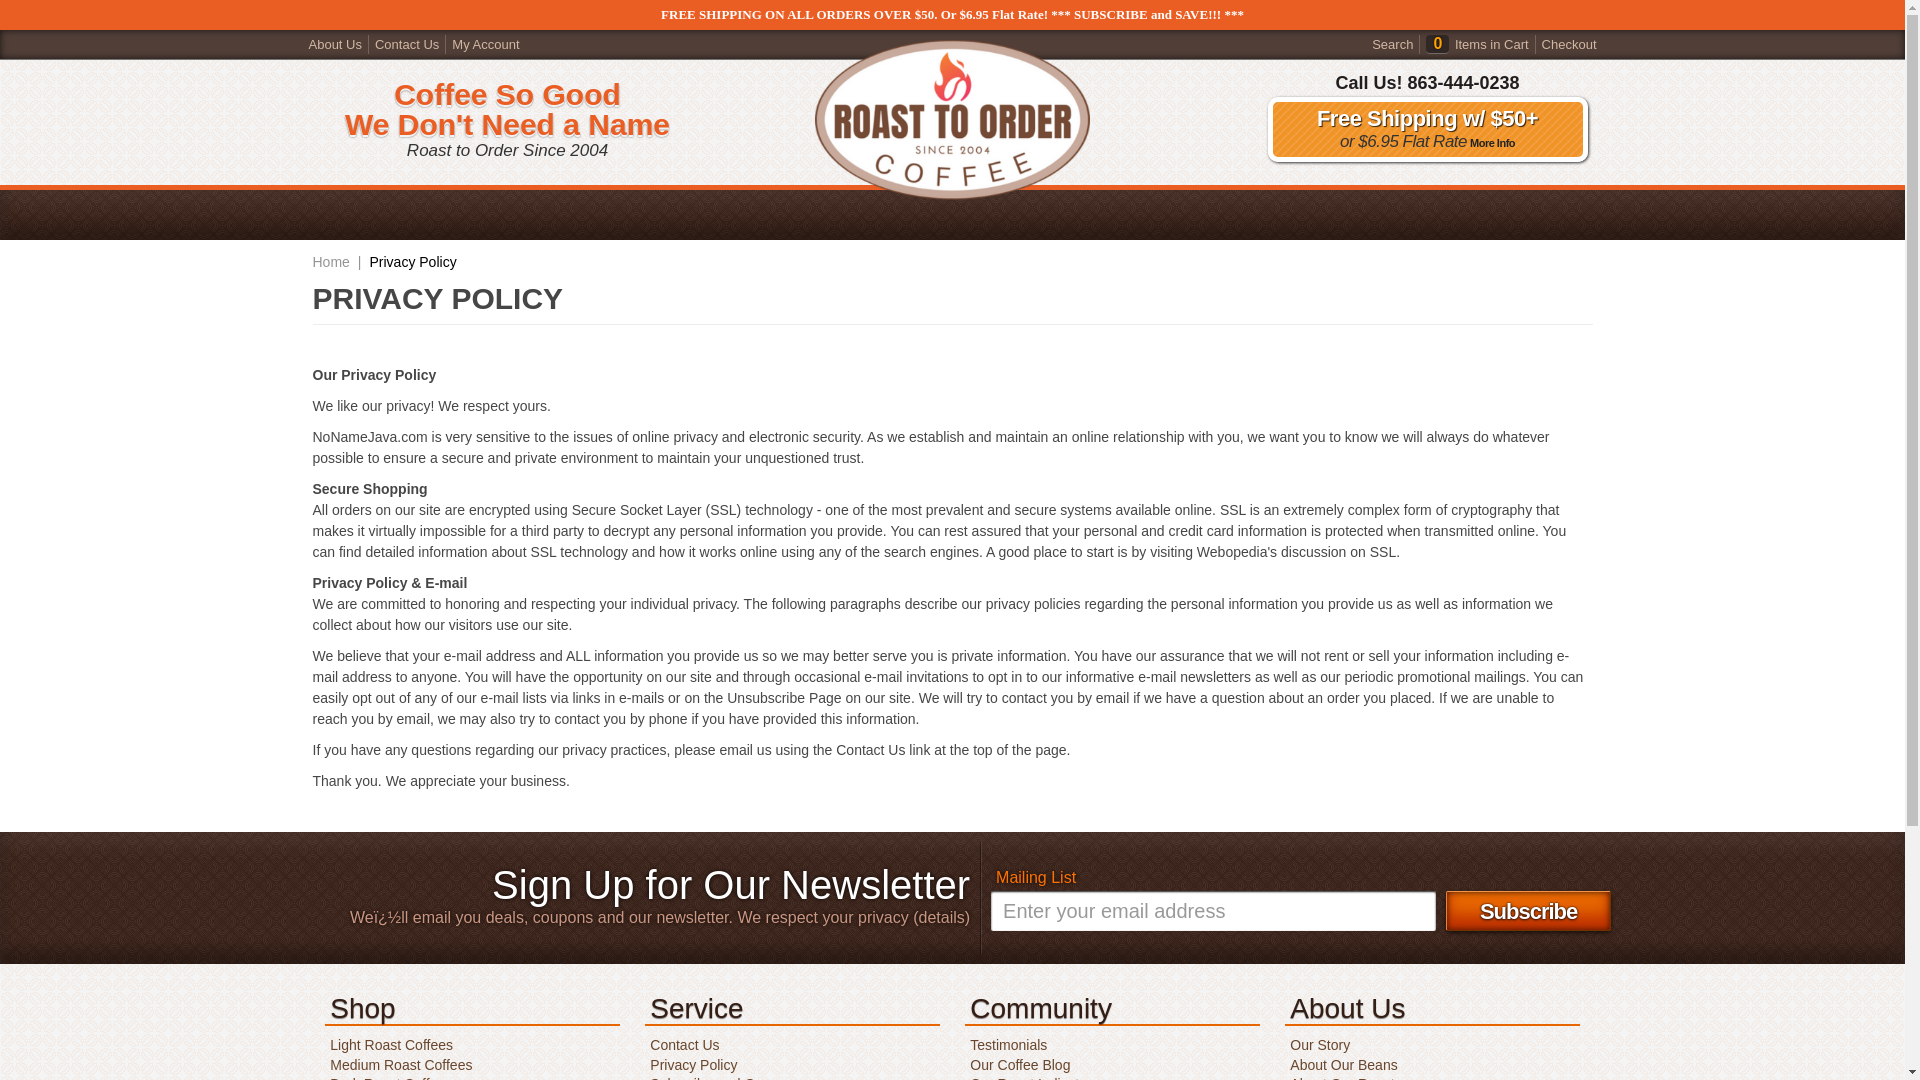 This screenshot has width=1920, height=1080. What do you see at coordinates (334, 42) in the screenshot?
I see `About Us` at bounding box center [334, 42].